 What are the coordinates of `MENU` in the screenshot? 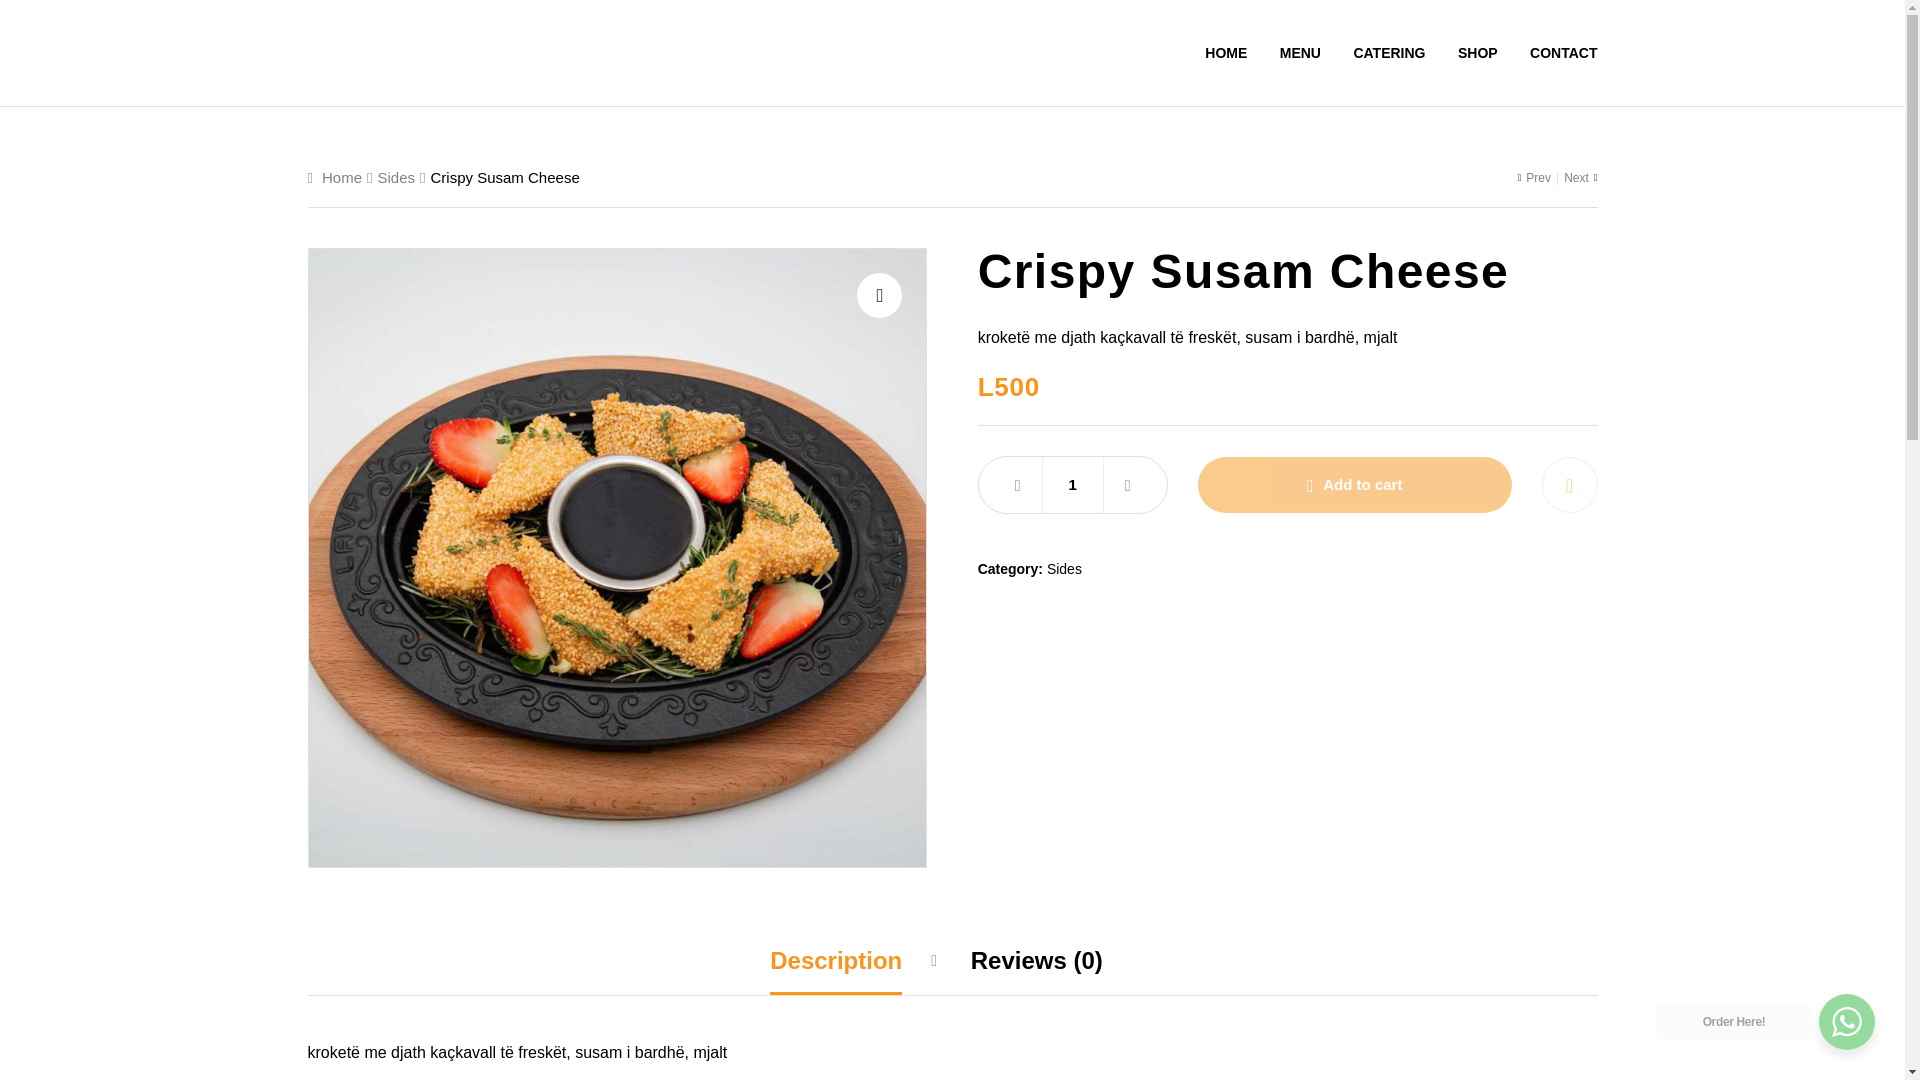 It's located at (1300, 52).